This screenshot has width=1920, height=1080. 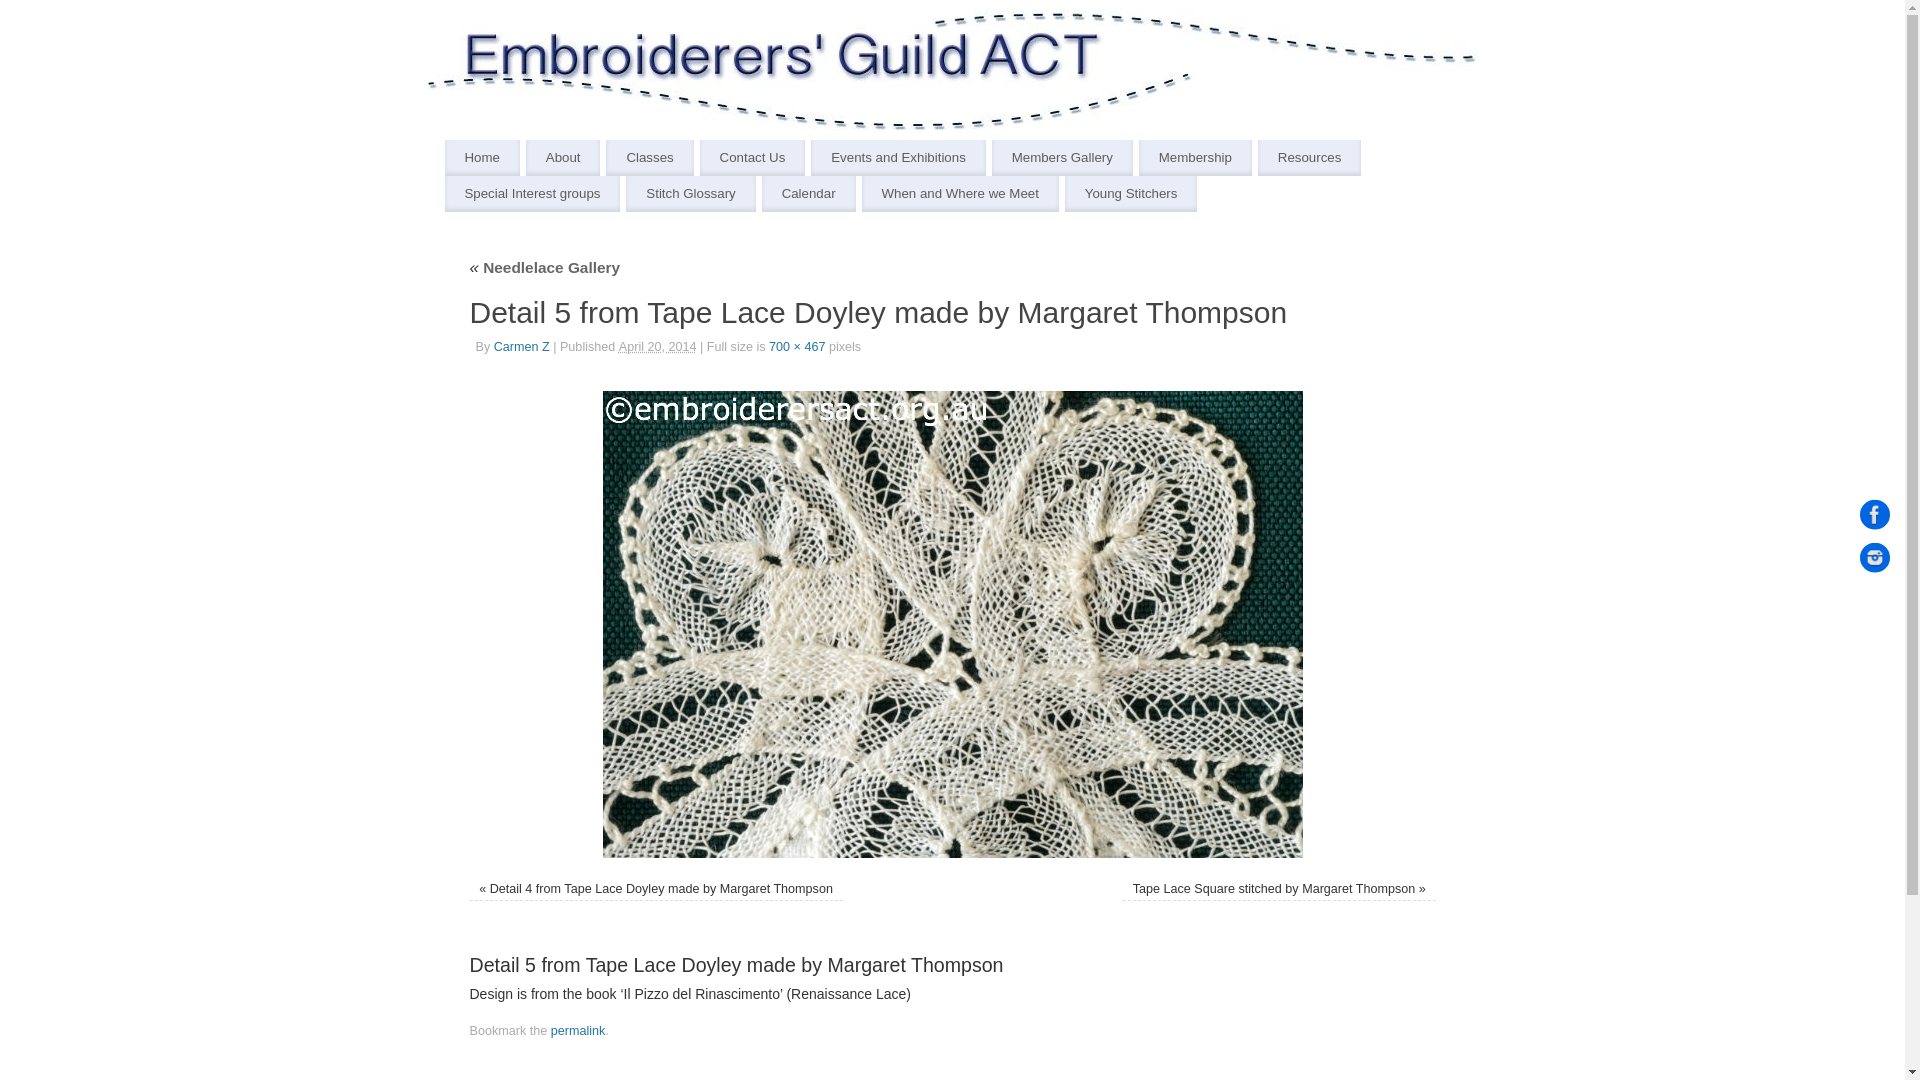 I want to click on Resources, so click(x=1310, y=158).